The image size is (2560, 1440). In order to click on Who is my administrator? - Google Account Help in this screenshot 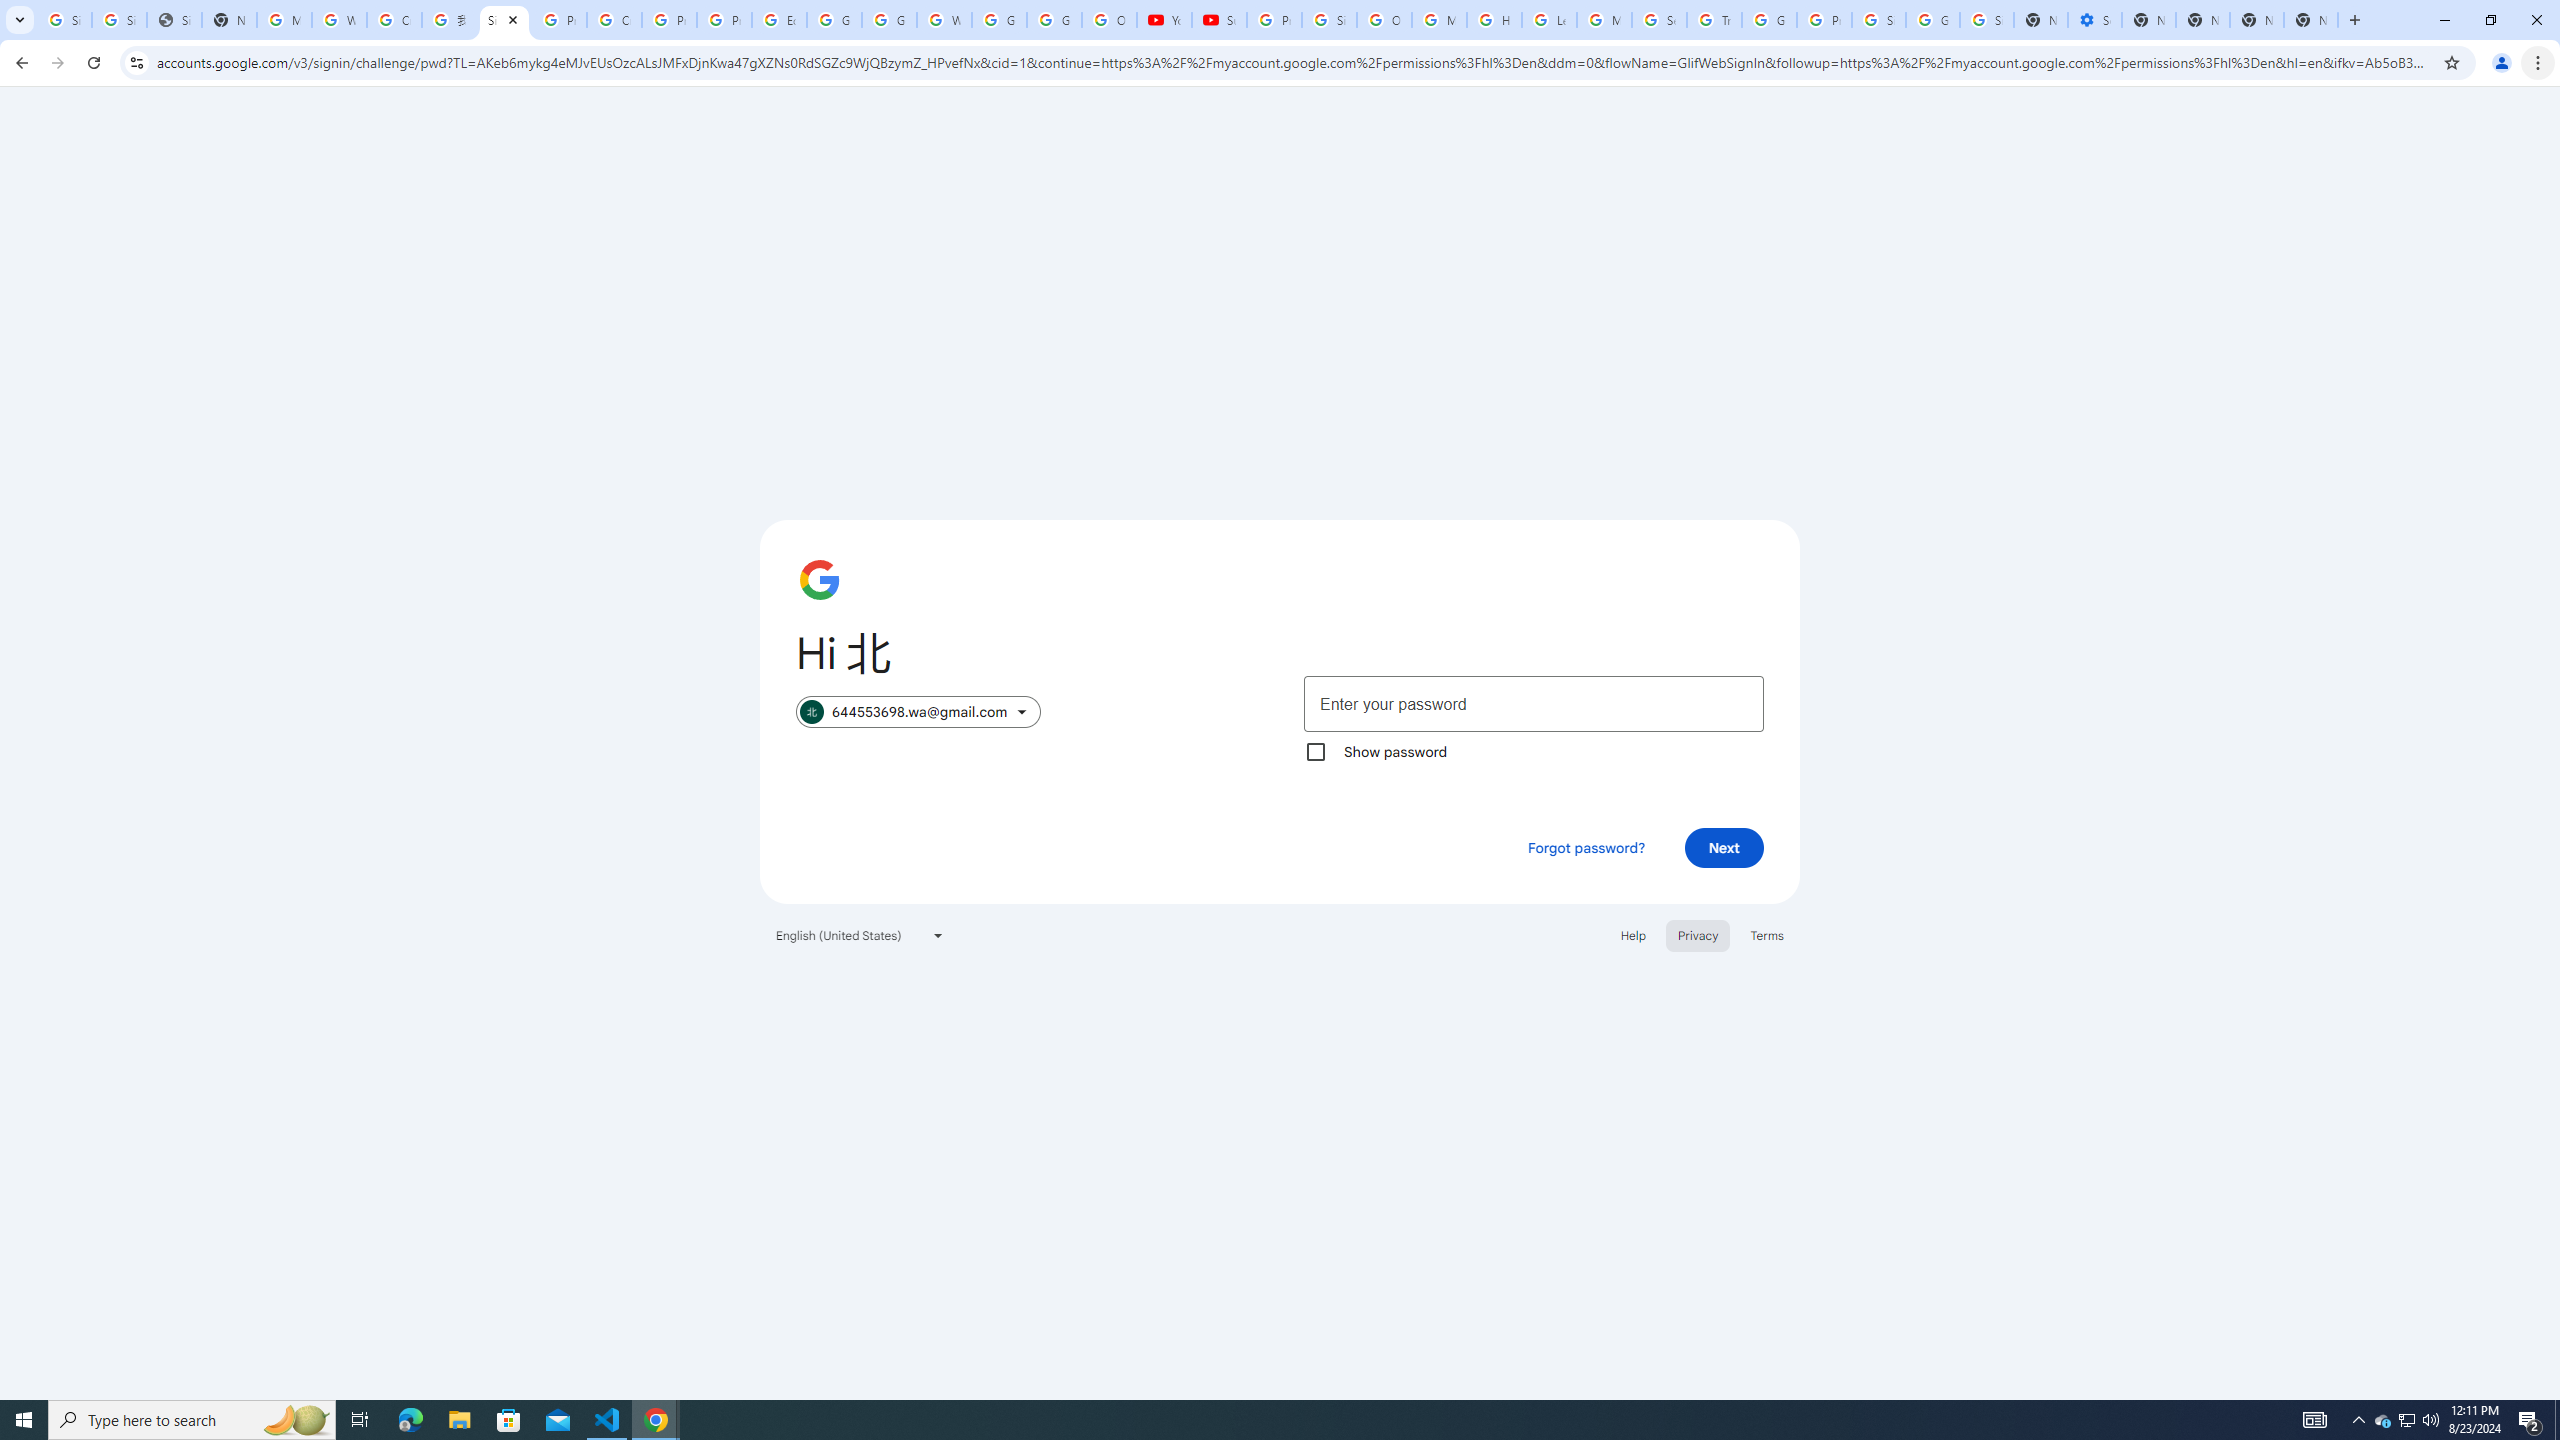, I will do `click(339, 20)`.